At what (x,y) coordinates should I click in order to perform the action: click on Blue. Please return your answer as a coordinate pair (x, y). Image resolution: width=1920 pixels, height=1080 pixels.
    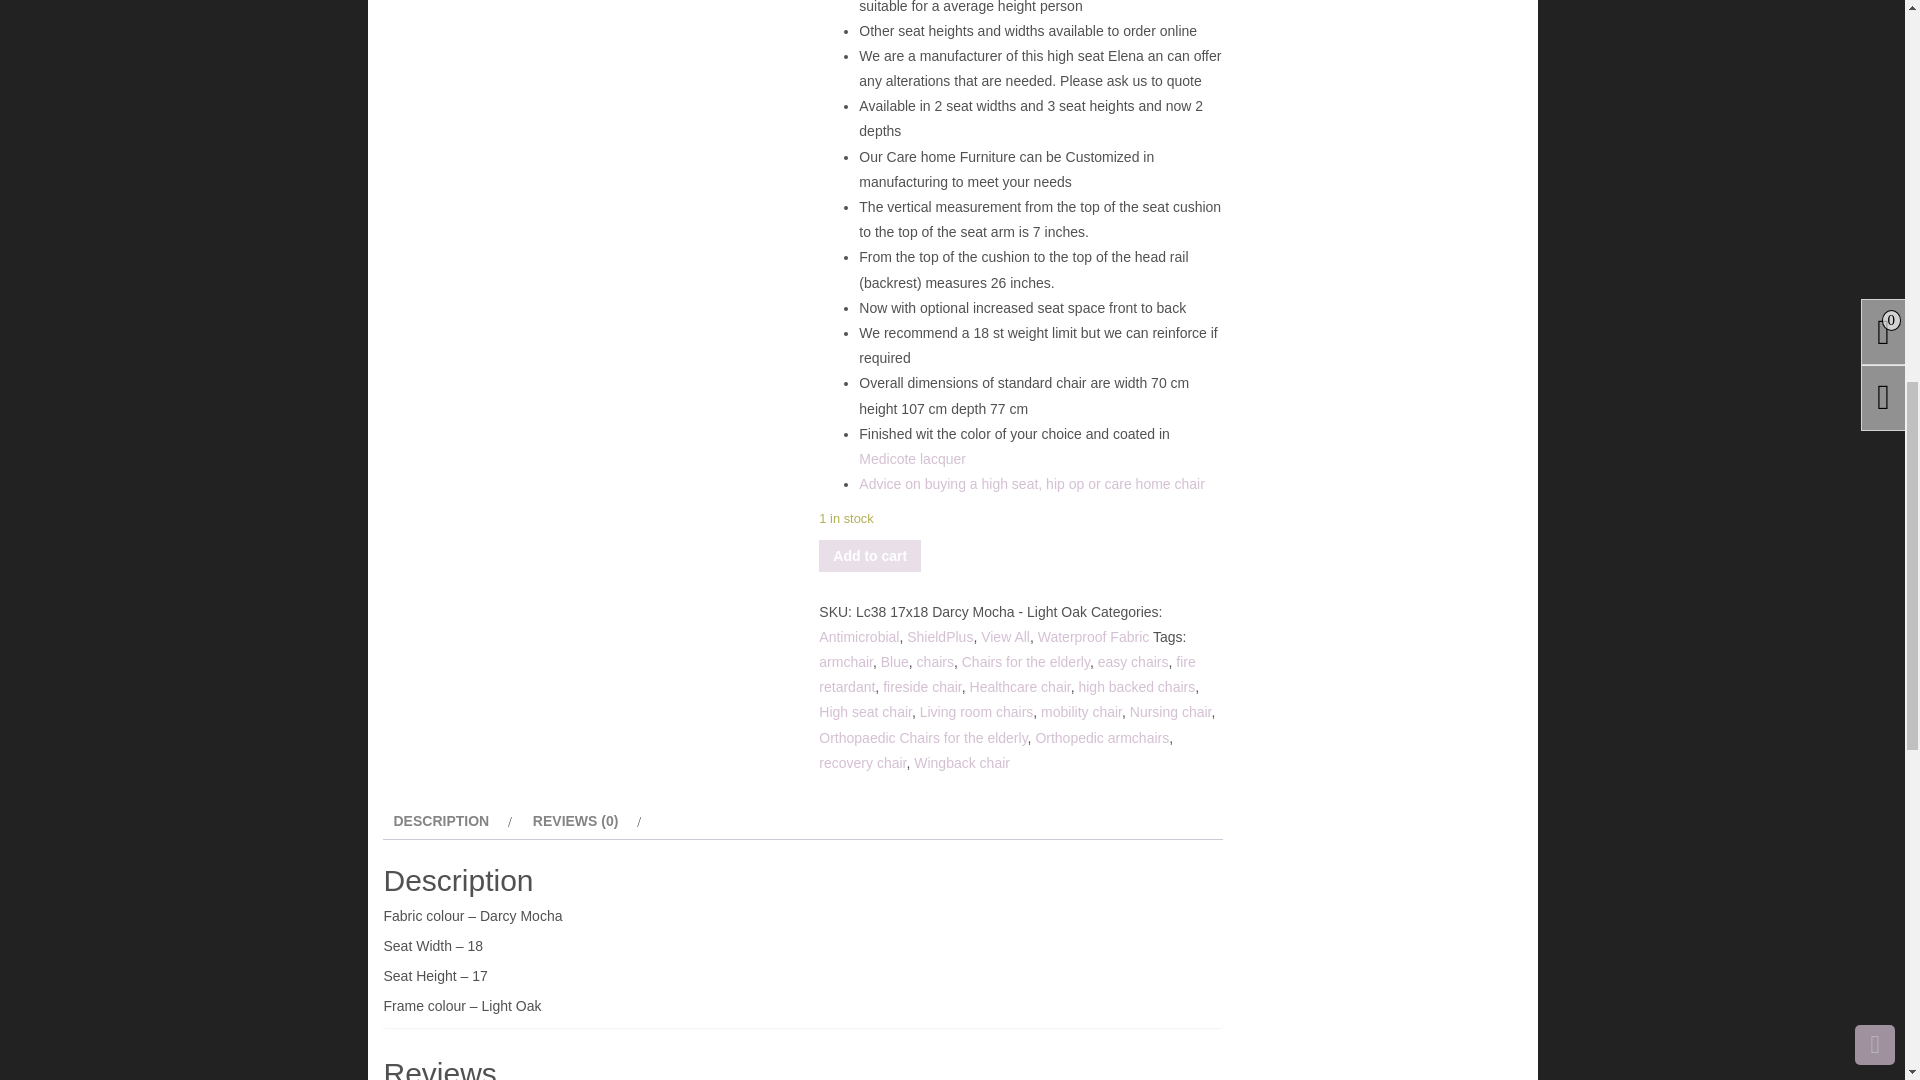
    Looking at the image, I should click on (894, 662).